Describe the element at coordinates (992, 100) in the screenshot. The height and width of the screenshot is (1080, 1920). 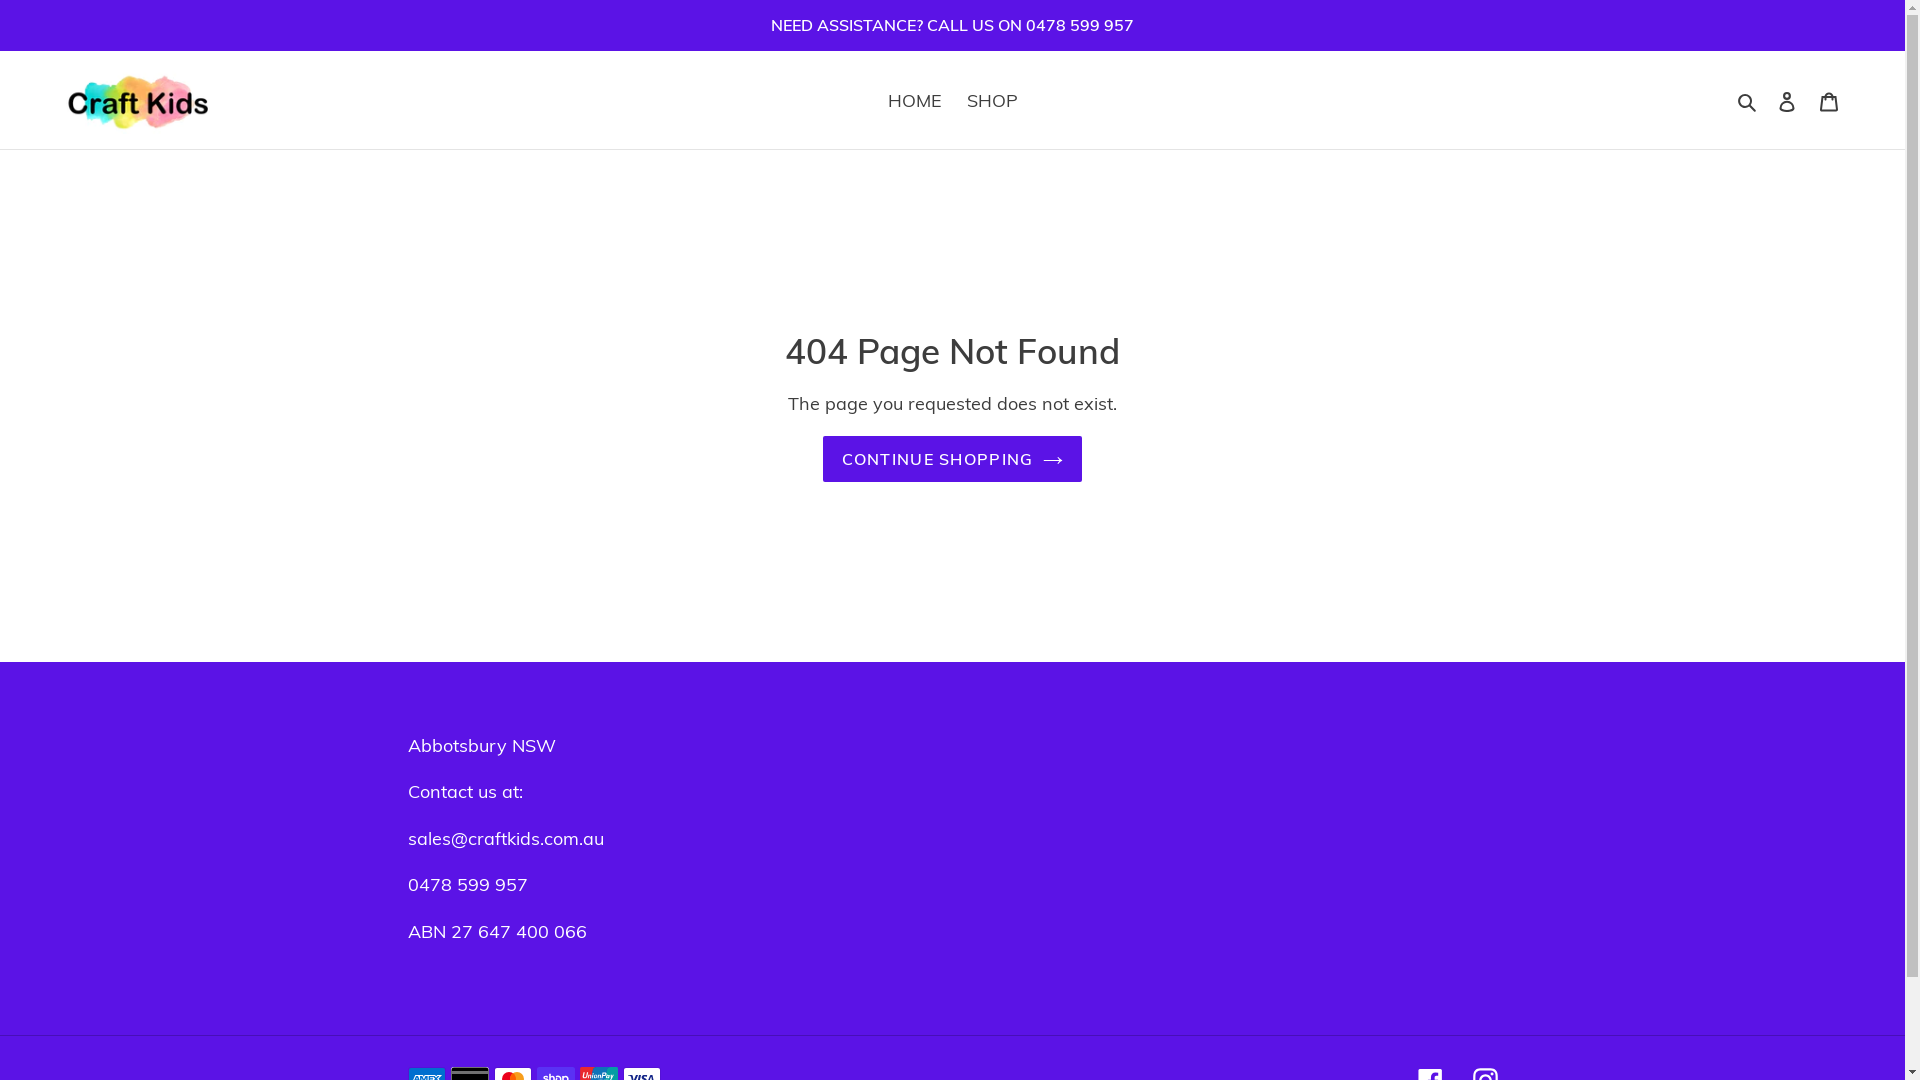
I see `SHOP` at that location.